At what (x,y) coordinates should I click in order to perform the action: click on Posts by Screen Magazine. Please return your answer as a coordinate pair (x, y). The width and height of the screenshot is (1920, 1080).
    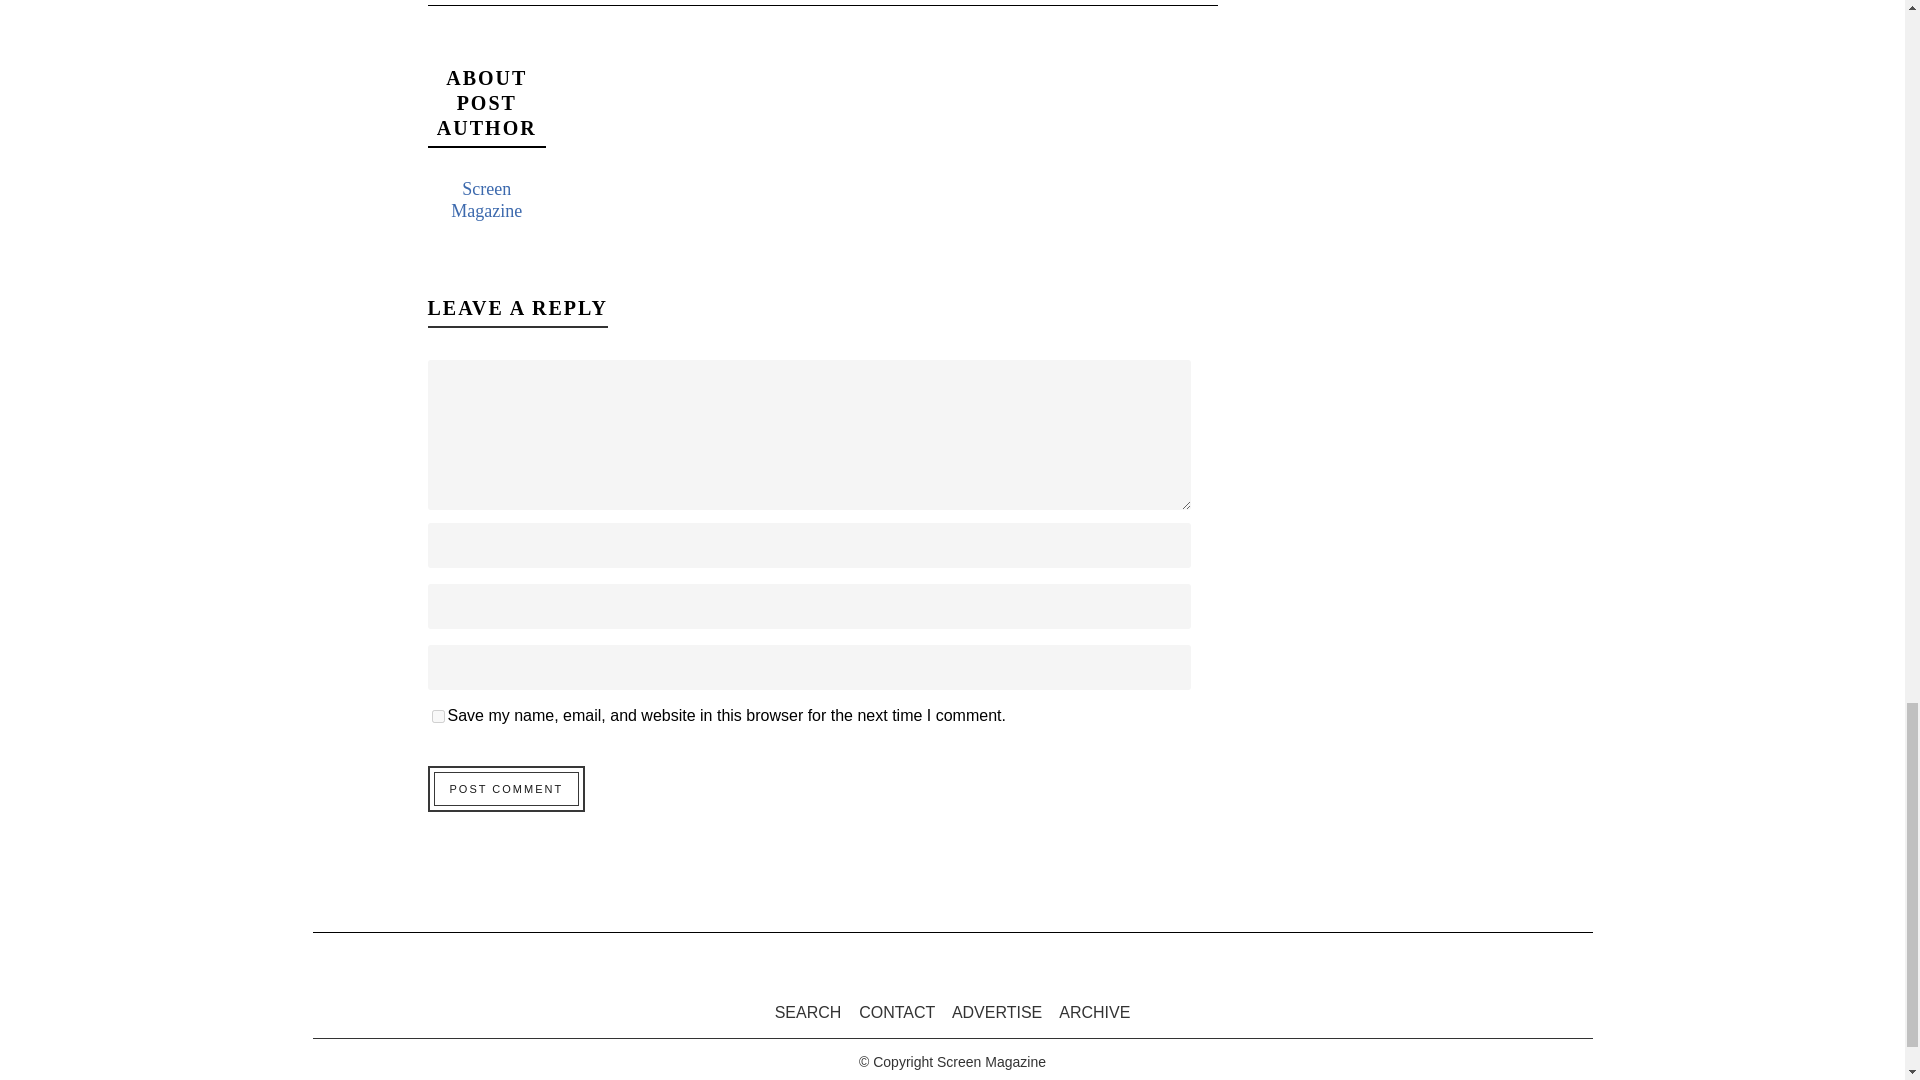
    Looking at the image, I should click on (486, 200).